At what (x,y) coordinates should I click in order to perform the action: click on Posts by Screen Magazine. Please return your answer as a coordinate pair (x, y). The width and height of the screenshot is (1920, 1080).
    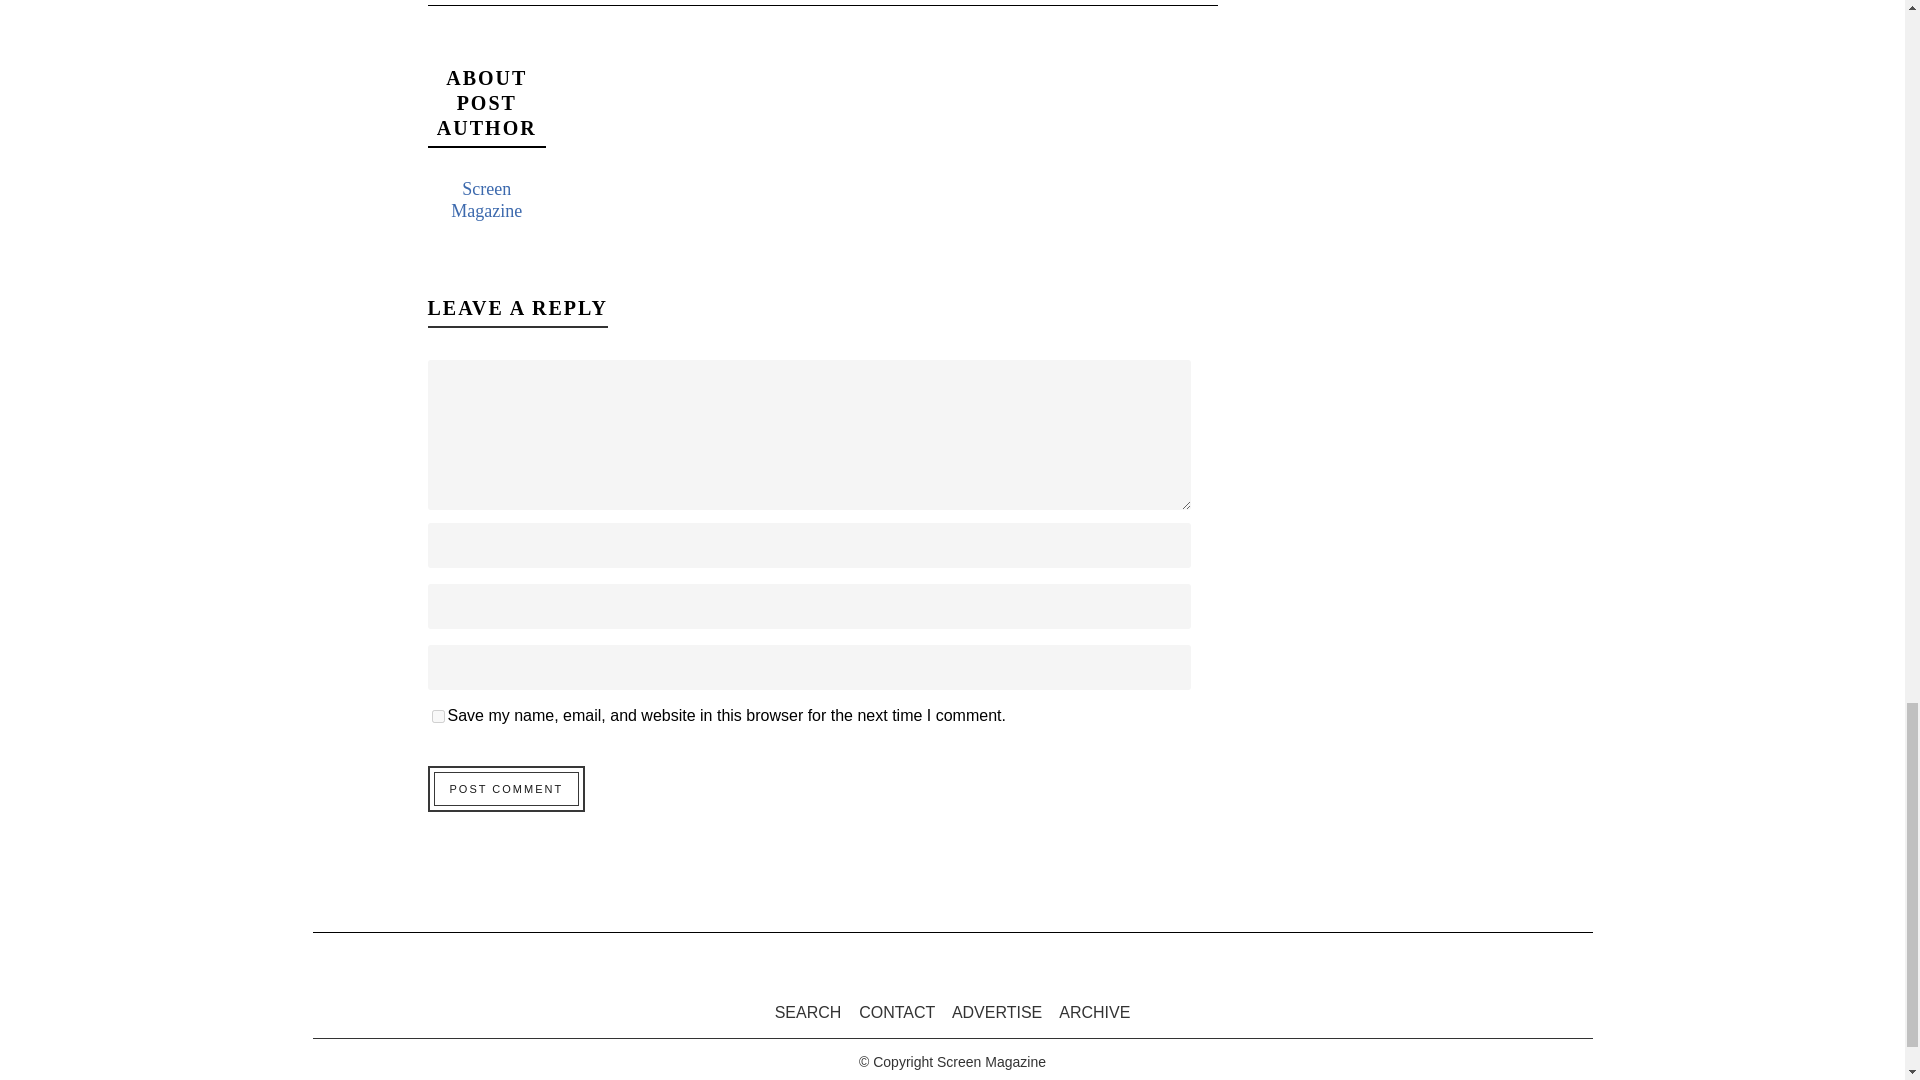
    Looking at the image, I should click on (486, 200).